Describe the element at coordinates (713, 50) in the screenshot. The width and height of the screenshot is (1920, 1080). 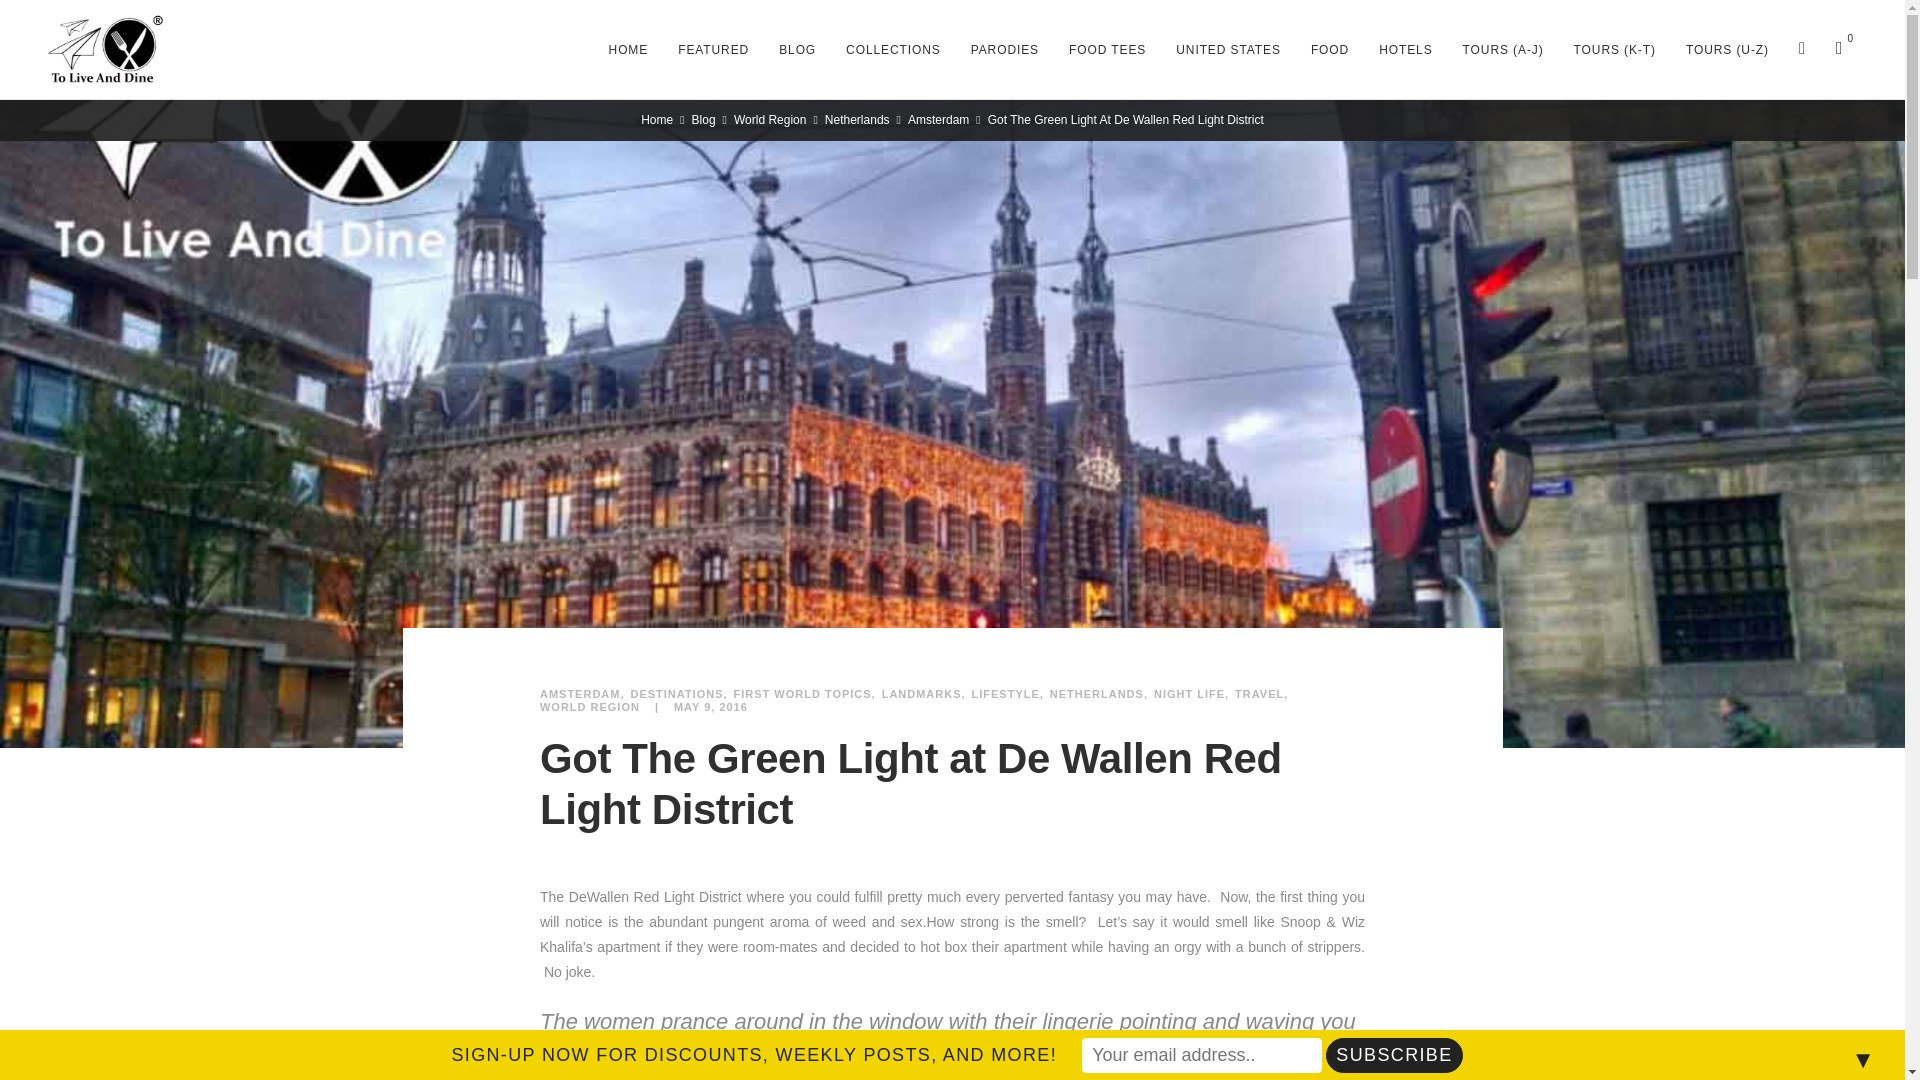
I see `FEATURED` at that location.